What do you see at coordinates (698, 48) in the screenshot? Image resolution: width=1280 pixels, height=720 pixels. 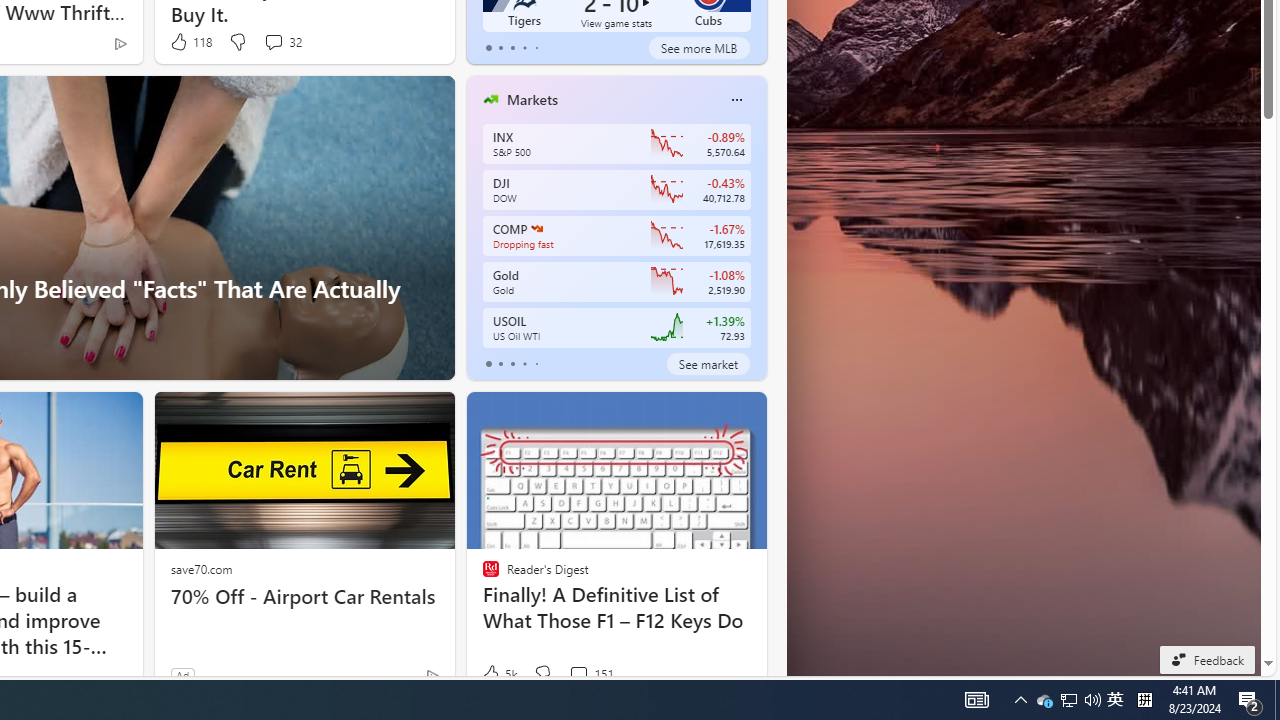 I see `See more MLB` at bounding box center [698, 48].